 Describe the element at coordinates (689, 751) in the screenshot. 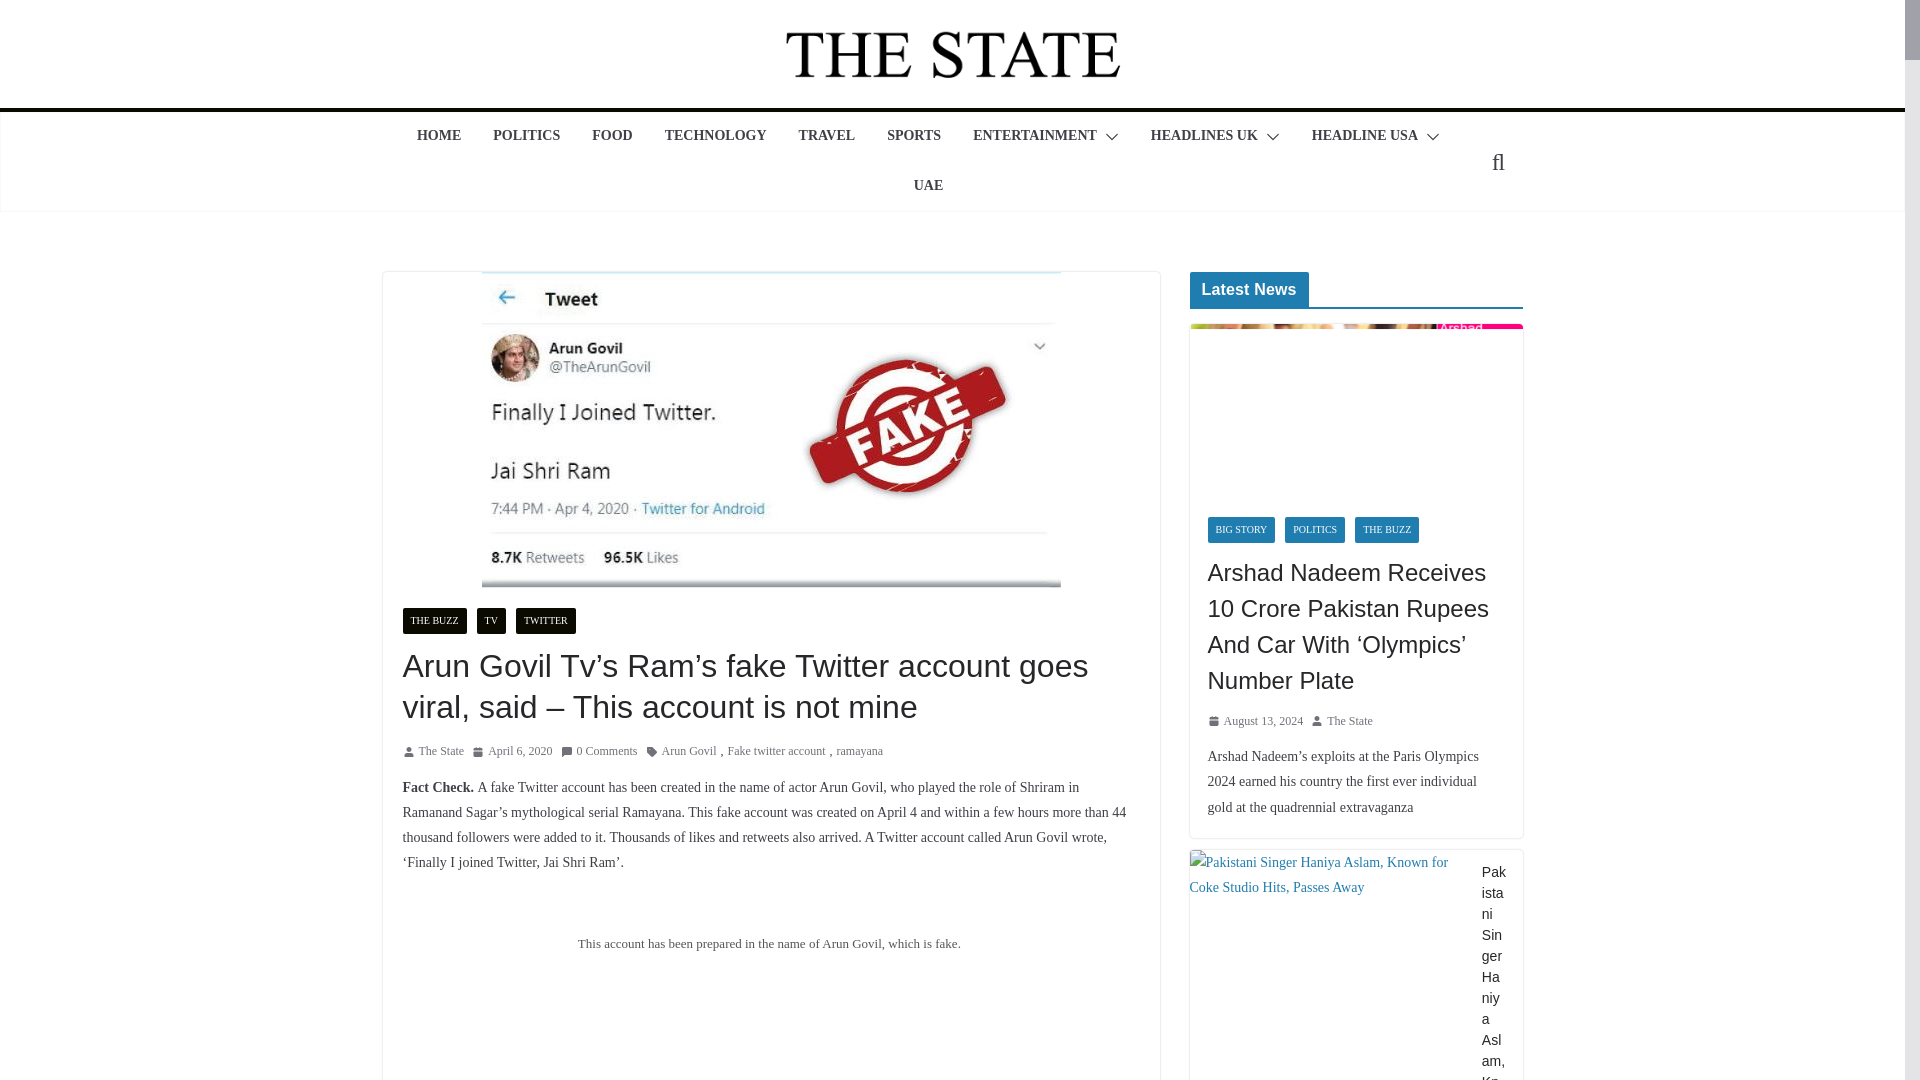

I see `Arun Govil` at that location.